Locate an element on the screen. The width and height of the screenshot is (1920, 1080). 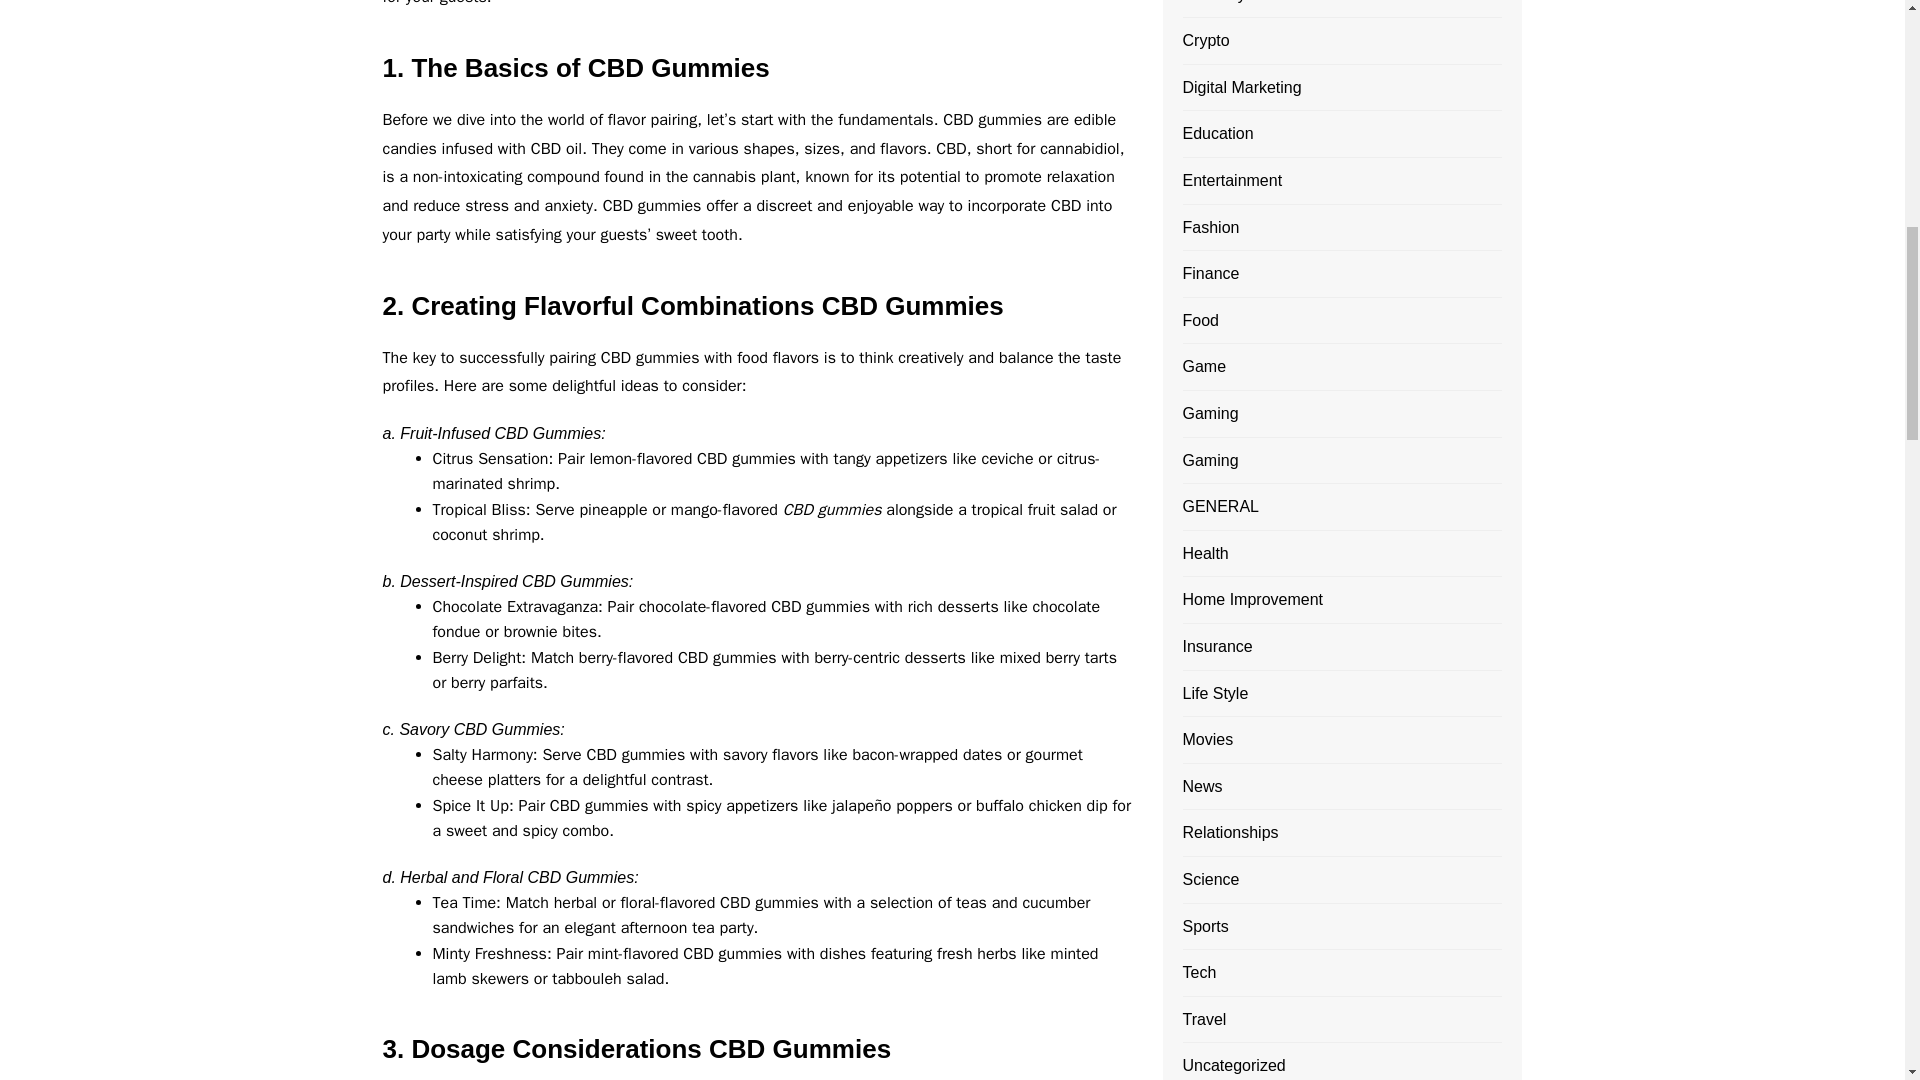
CBD gummies is located at coordinates (832, 510).